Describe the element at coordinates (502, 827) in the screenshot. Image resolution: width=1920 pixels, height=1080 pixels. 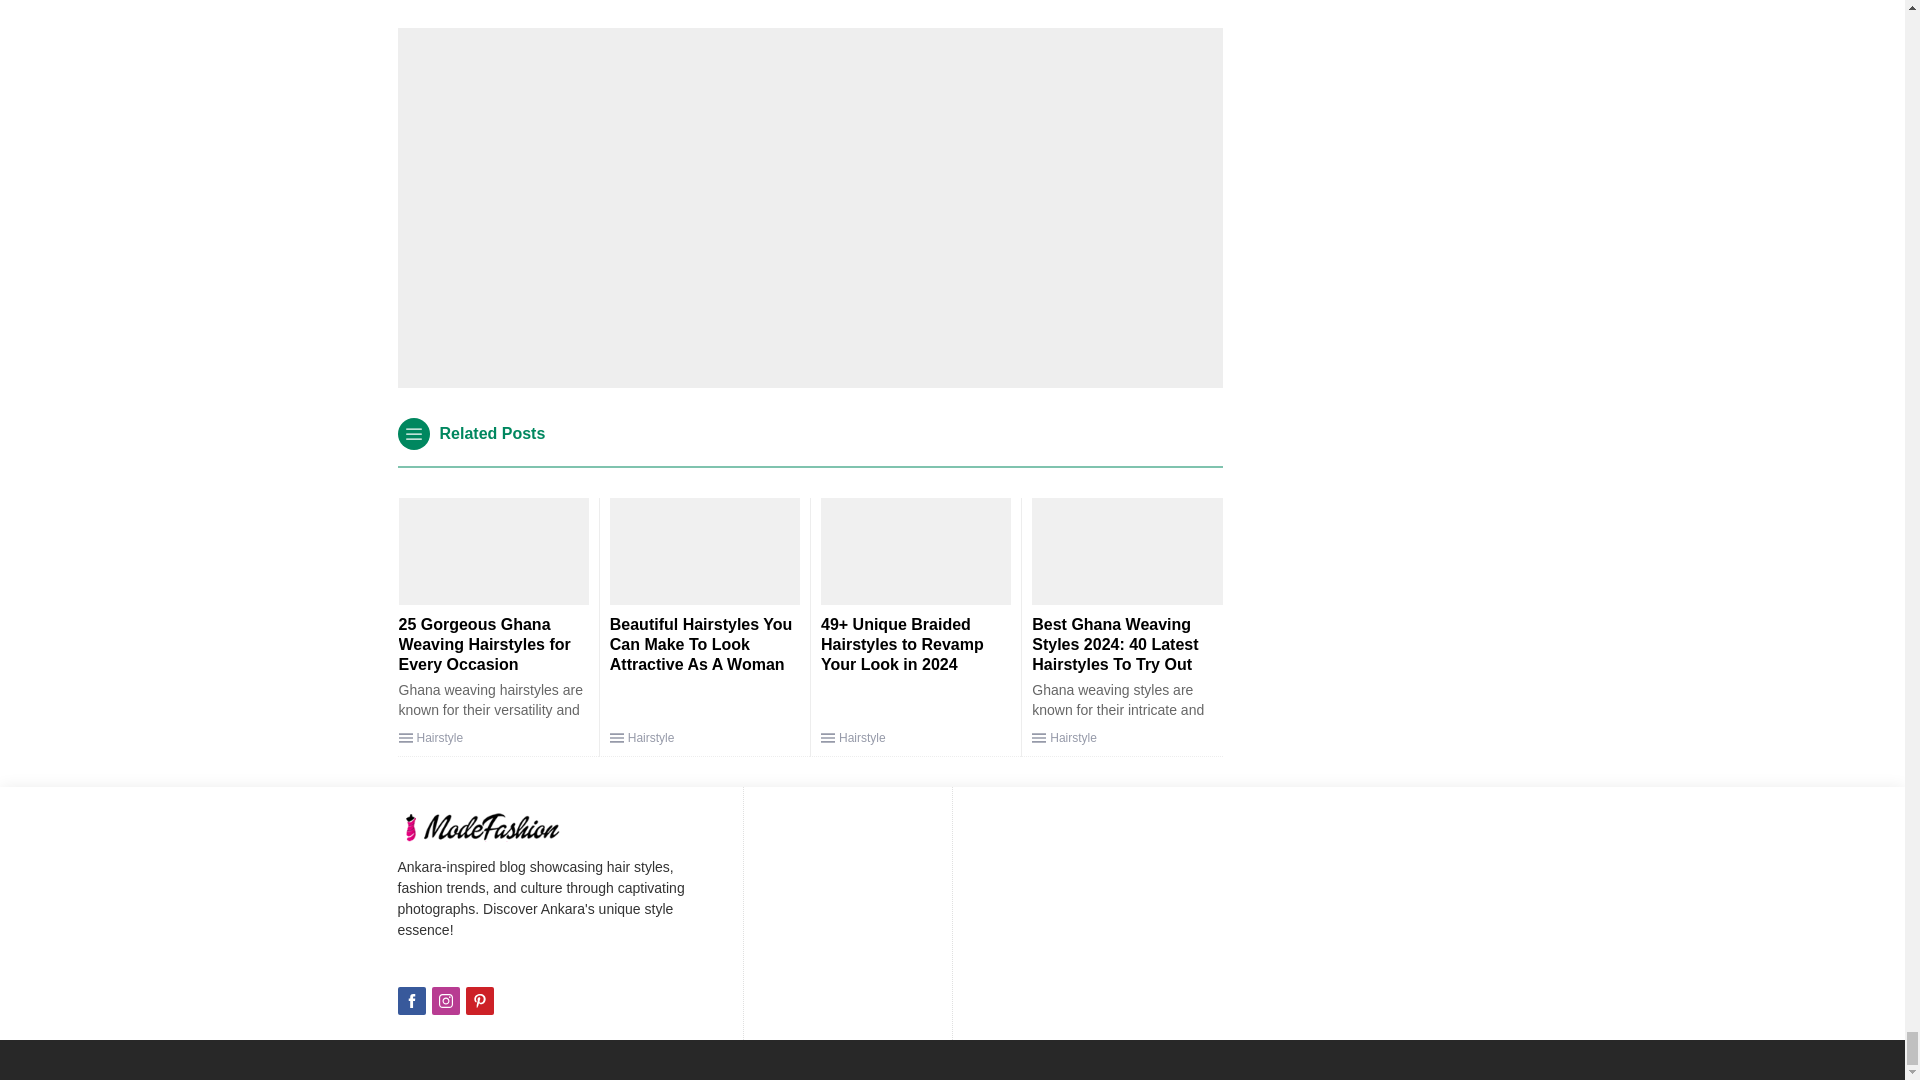
I see `Fashion Lifestyle Trends` at that location.